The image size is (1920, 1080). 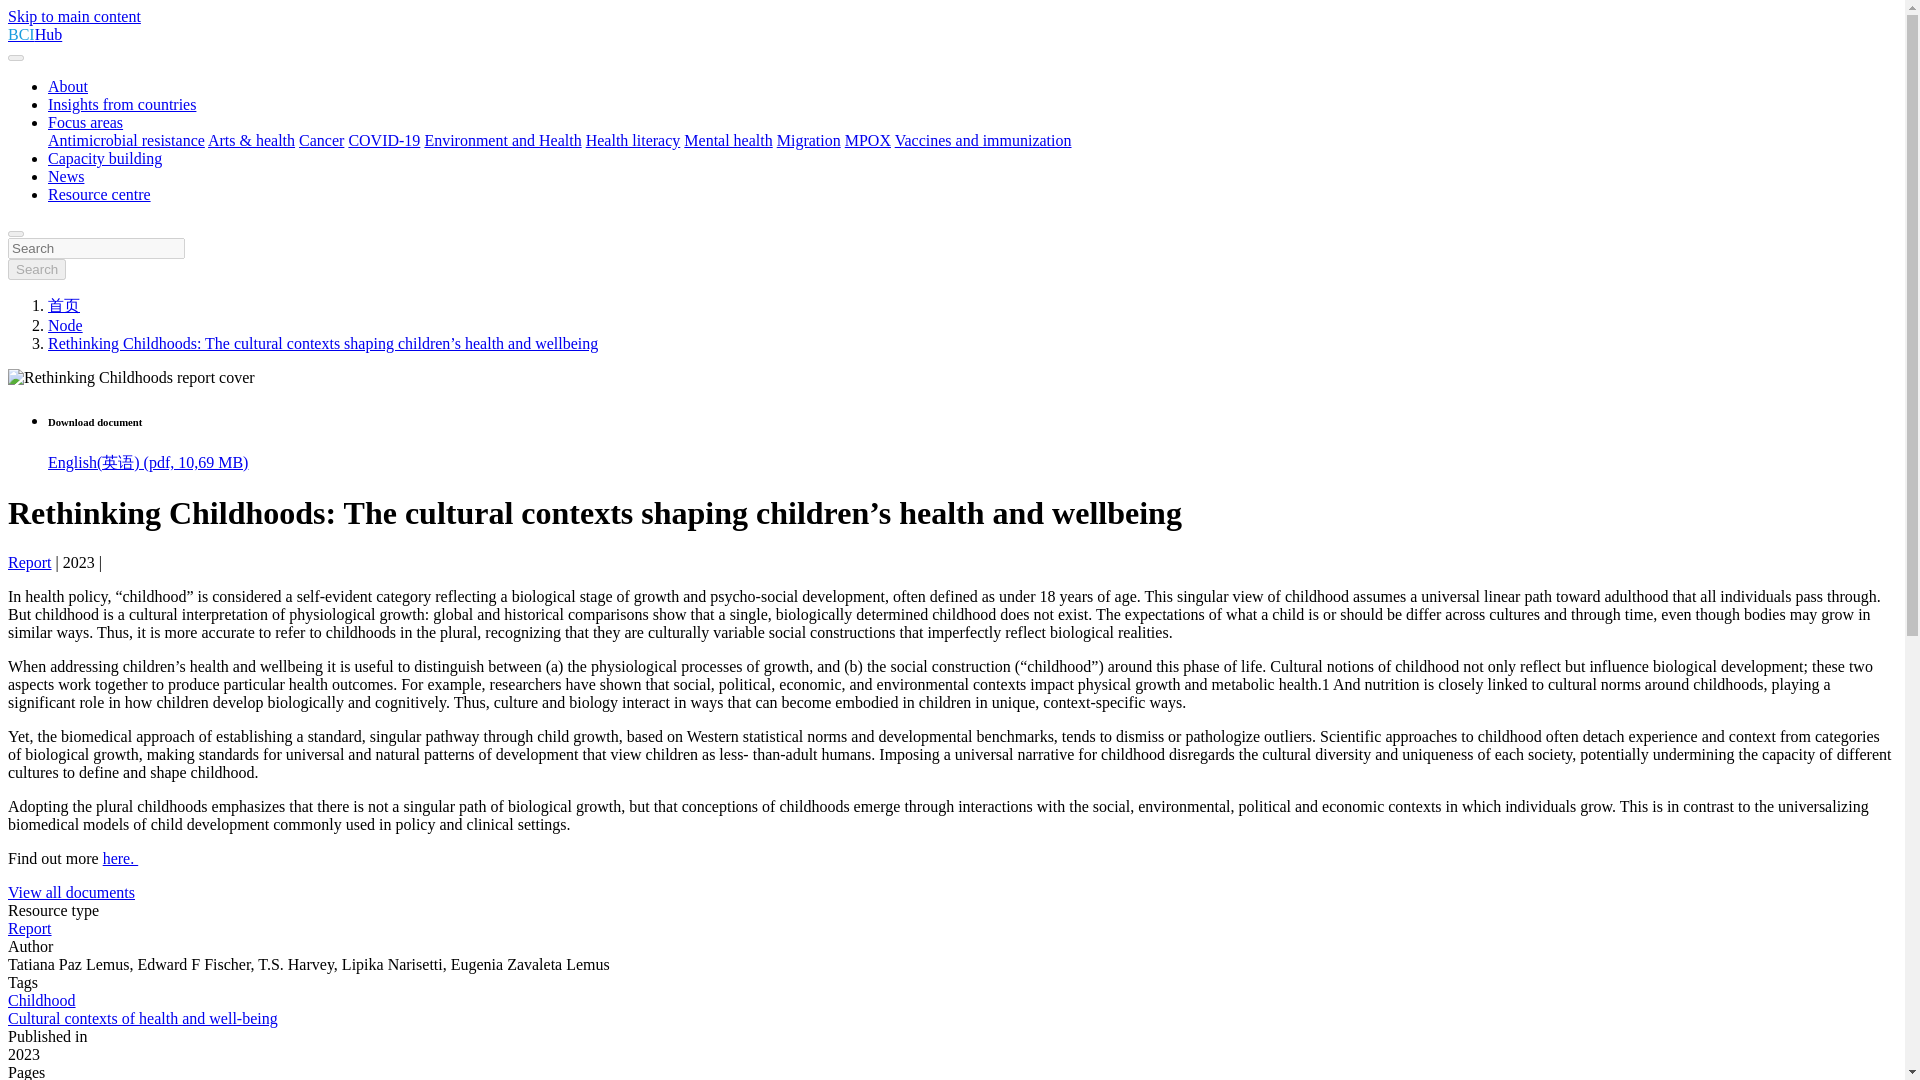 I want to click on COVID-19, so click(x=384, y=140).